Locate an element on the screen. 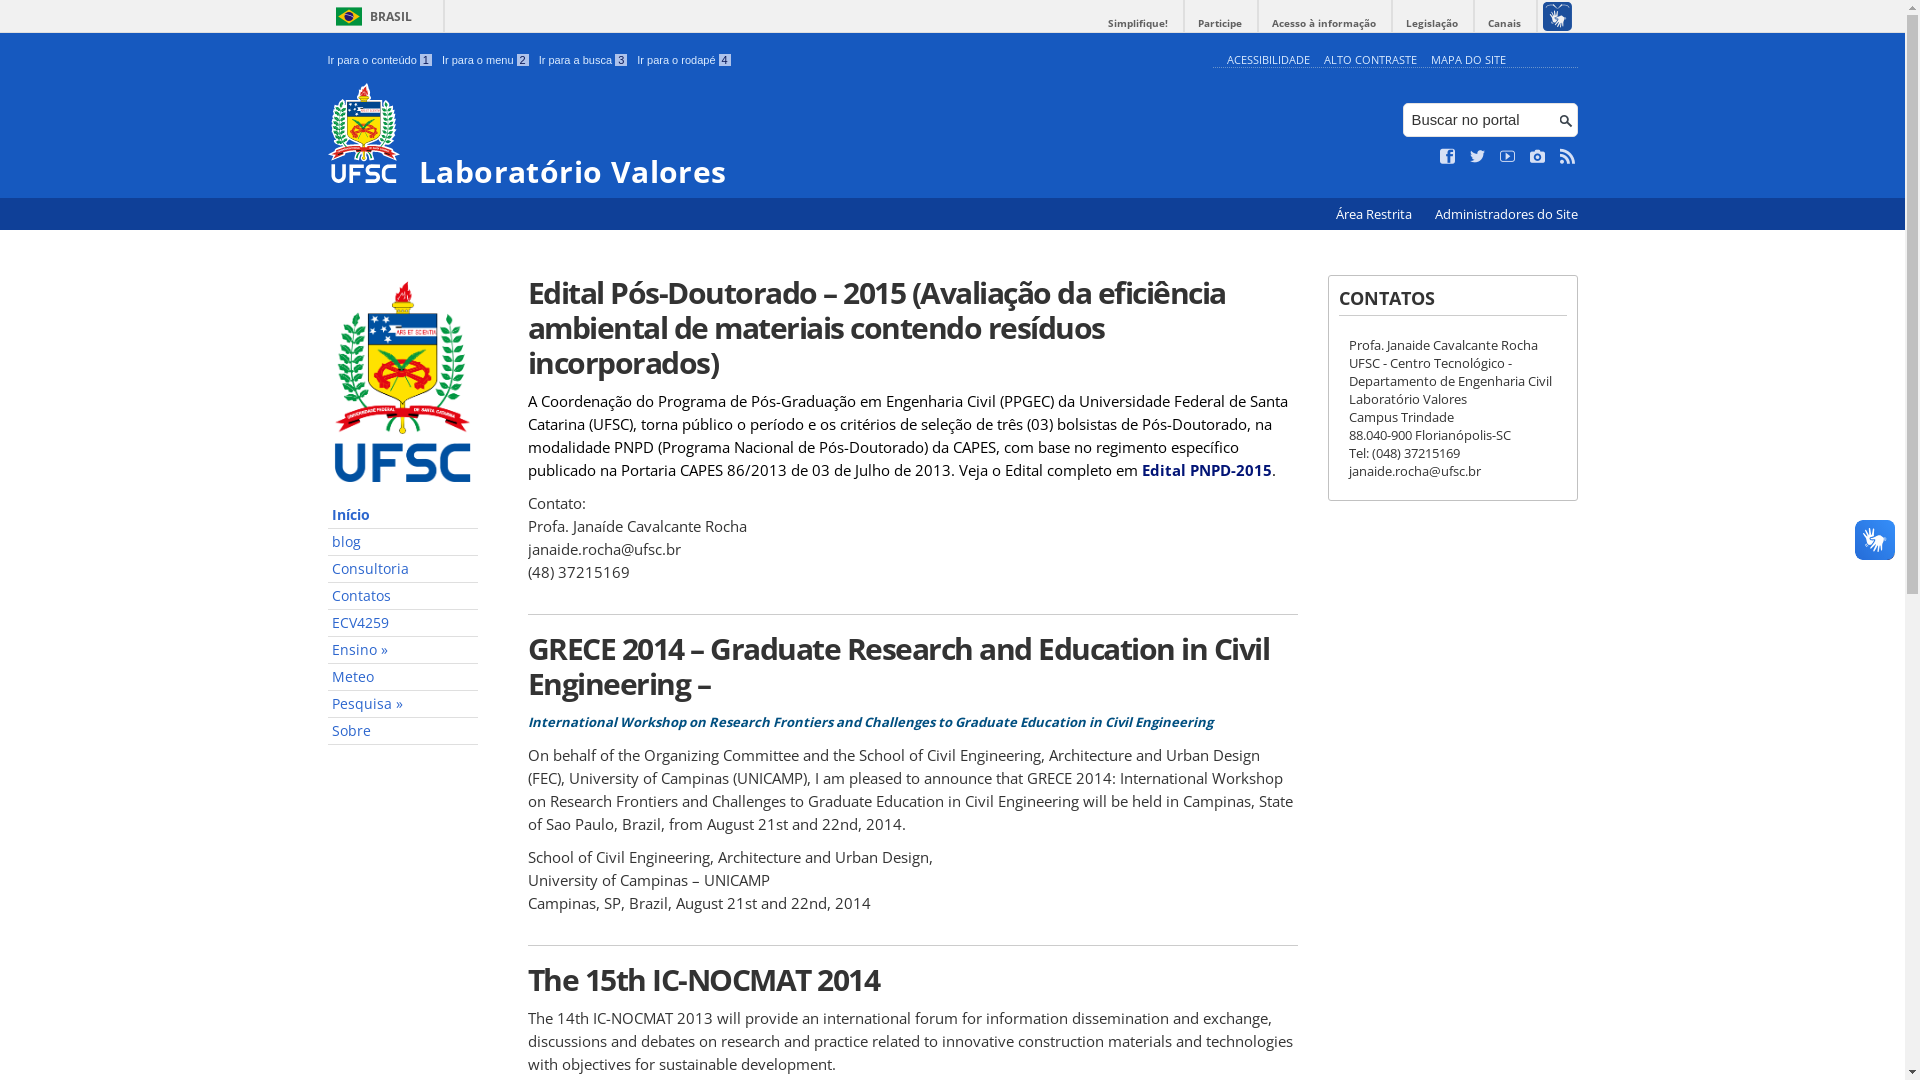 The image size is (1920, 1080). The 15th IC-NOCMAT 2014 is located at coordinates (913, 980).